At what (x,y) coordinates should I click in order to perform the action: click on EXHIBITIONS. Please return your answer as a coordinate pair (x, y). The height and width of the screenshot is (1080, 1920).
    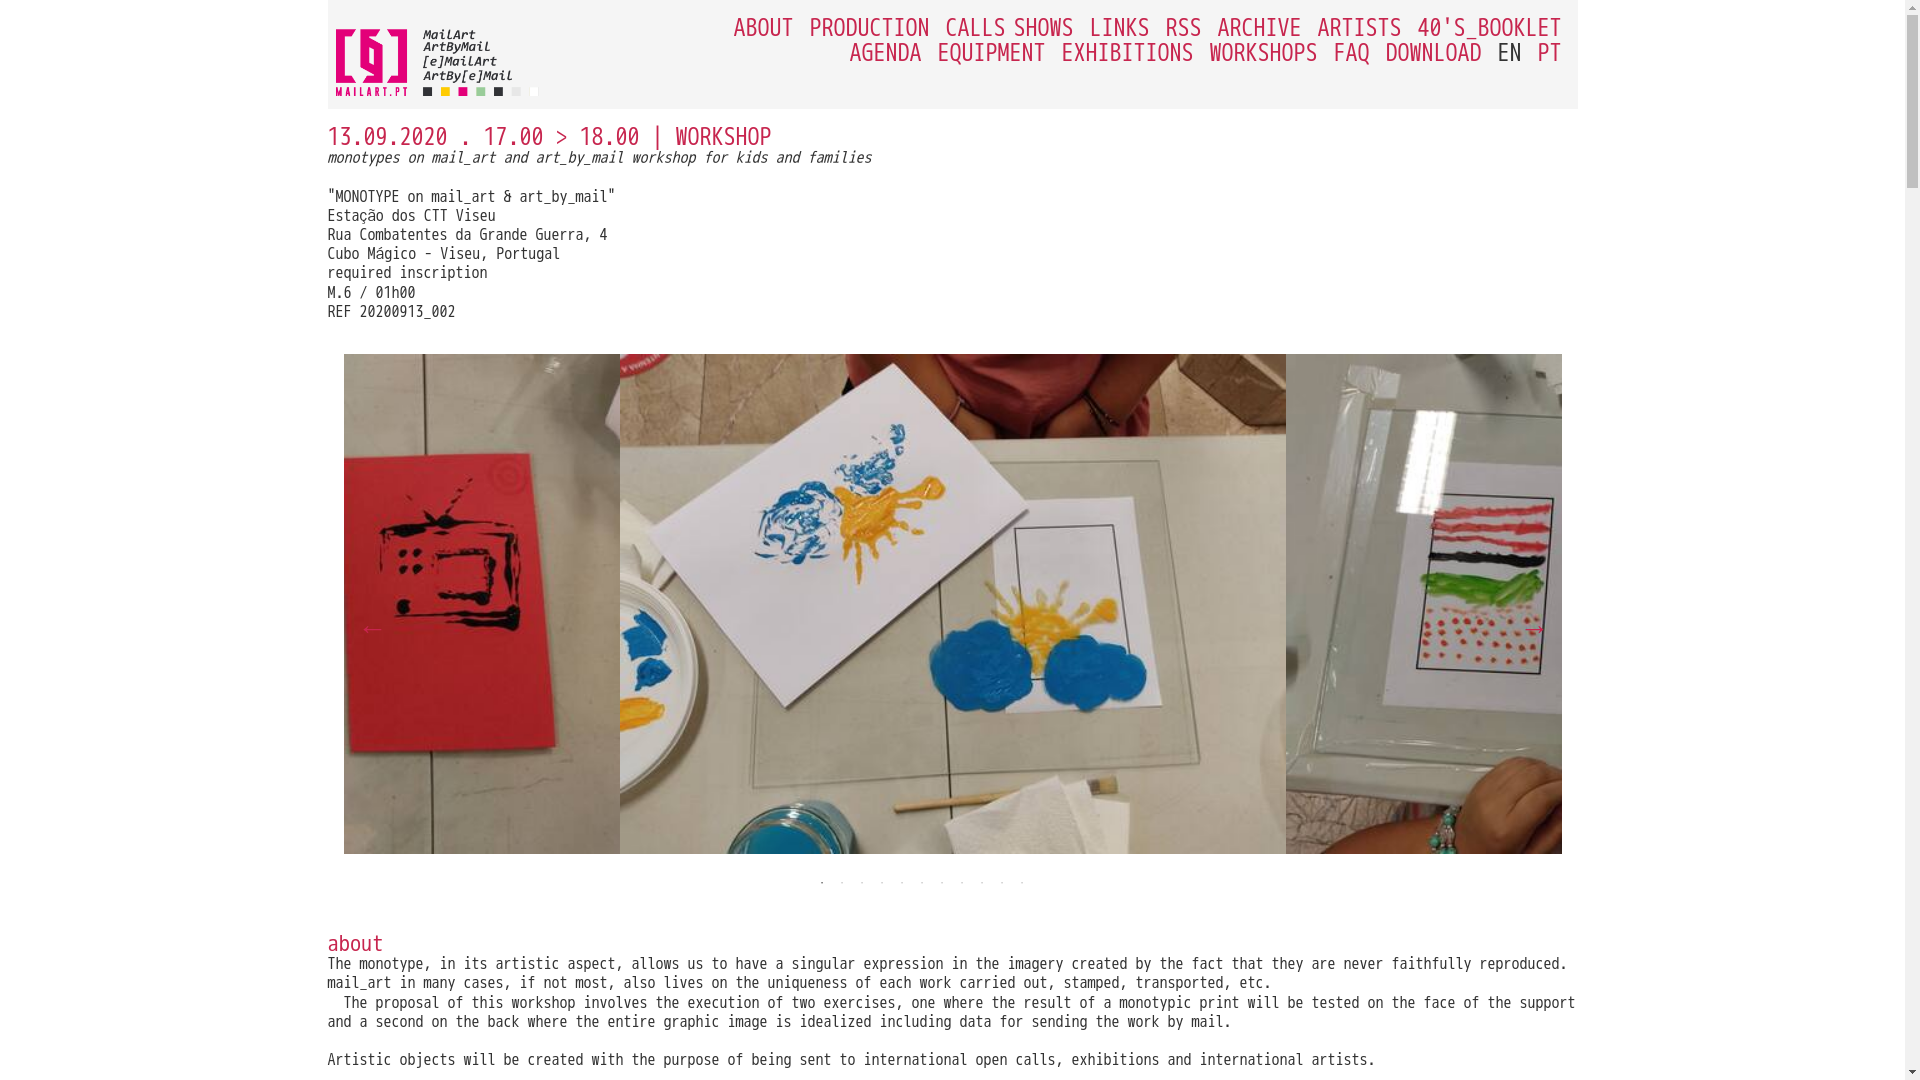
    Looking at the image, I should click on (1128, 52).